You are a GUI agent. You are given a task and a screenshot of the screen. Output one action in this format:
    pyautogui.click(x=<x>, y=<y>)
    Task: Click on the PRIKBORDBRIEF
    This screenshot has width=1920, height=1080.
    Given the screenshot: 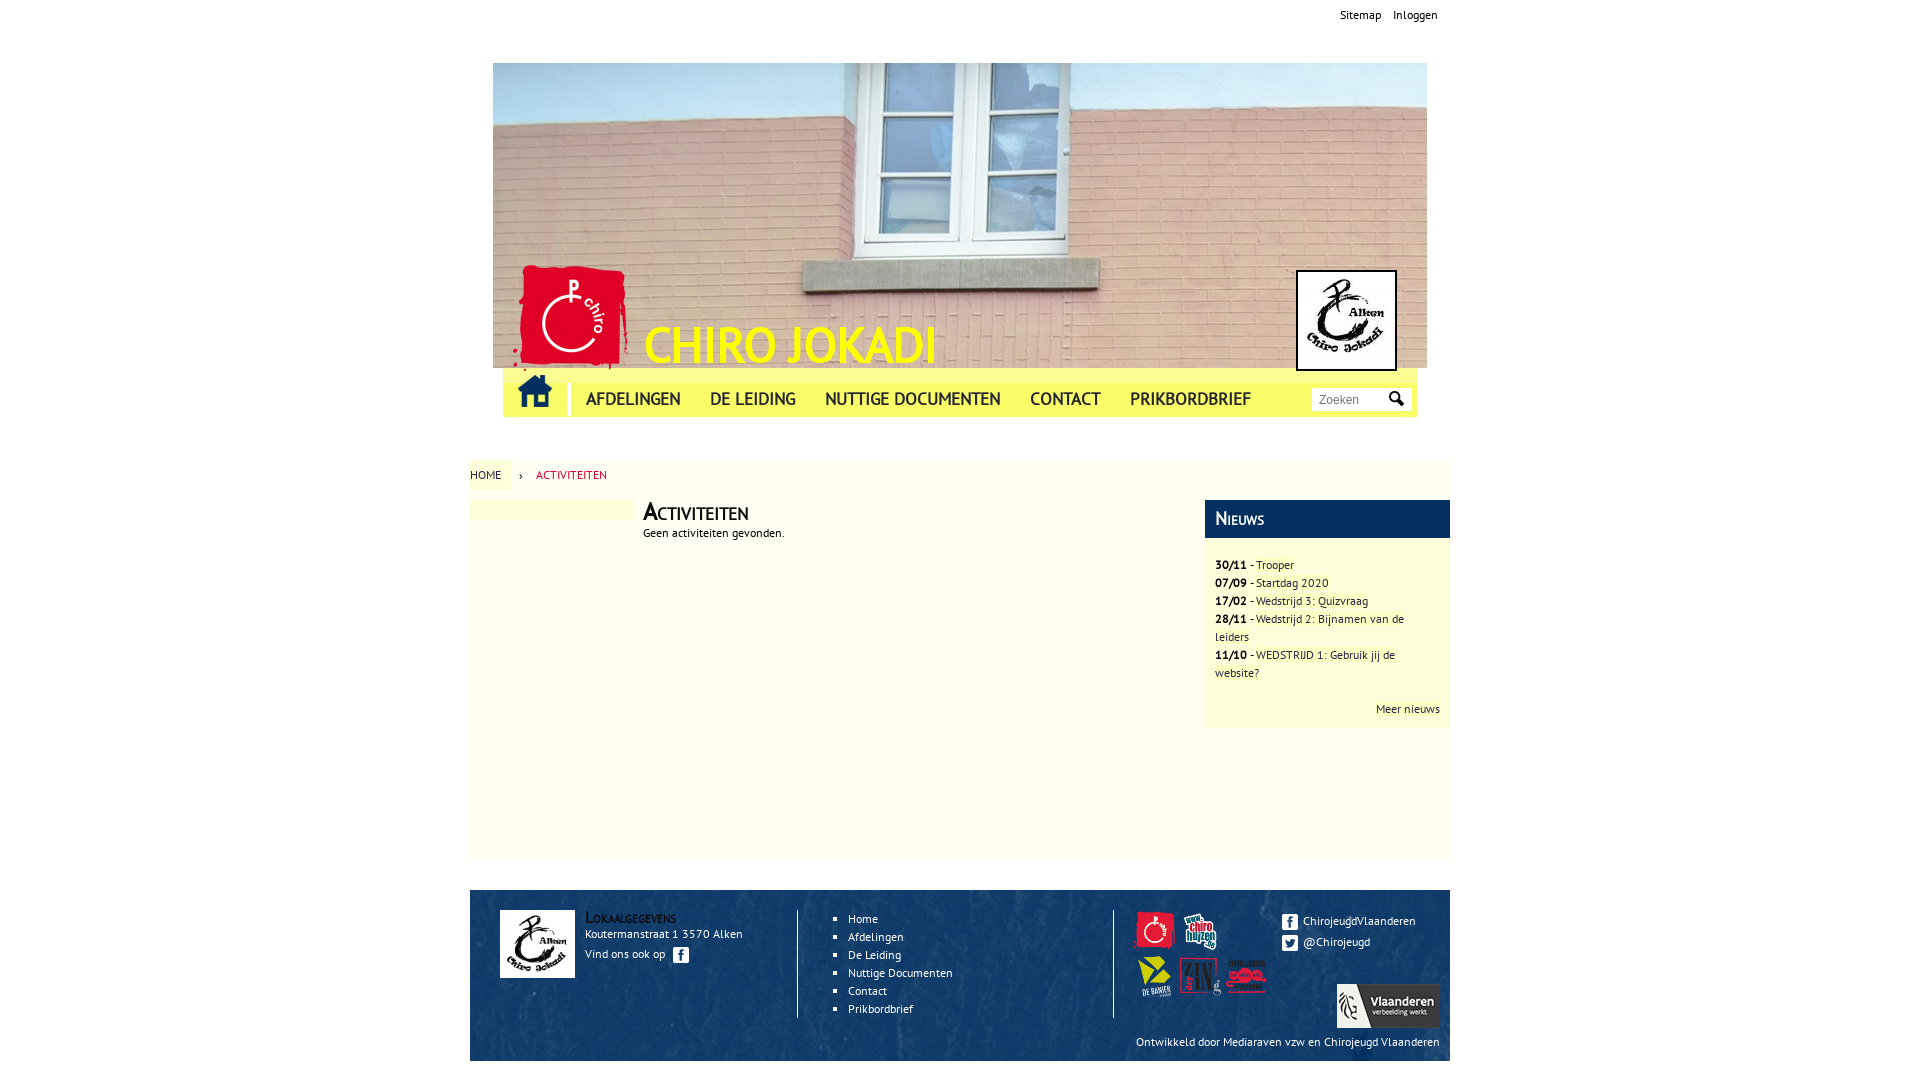 What is the action you would take?
    pyautogui.click(x=1190, y=400)
    